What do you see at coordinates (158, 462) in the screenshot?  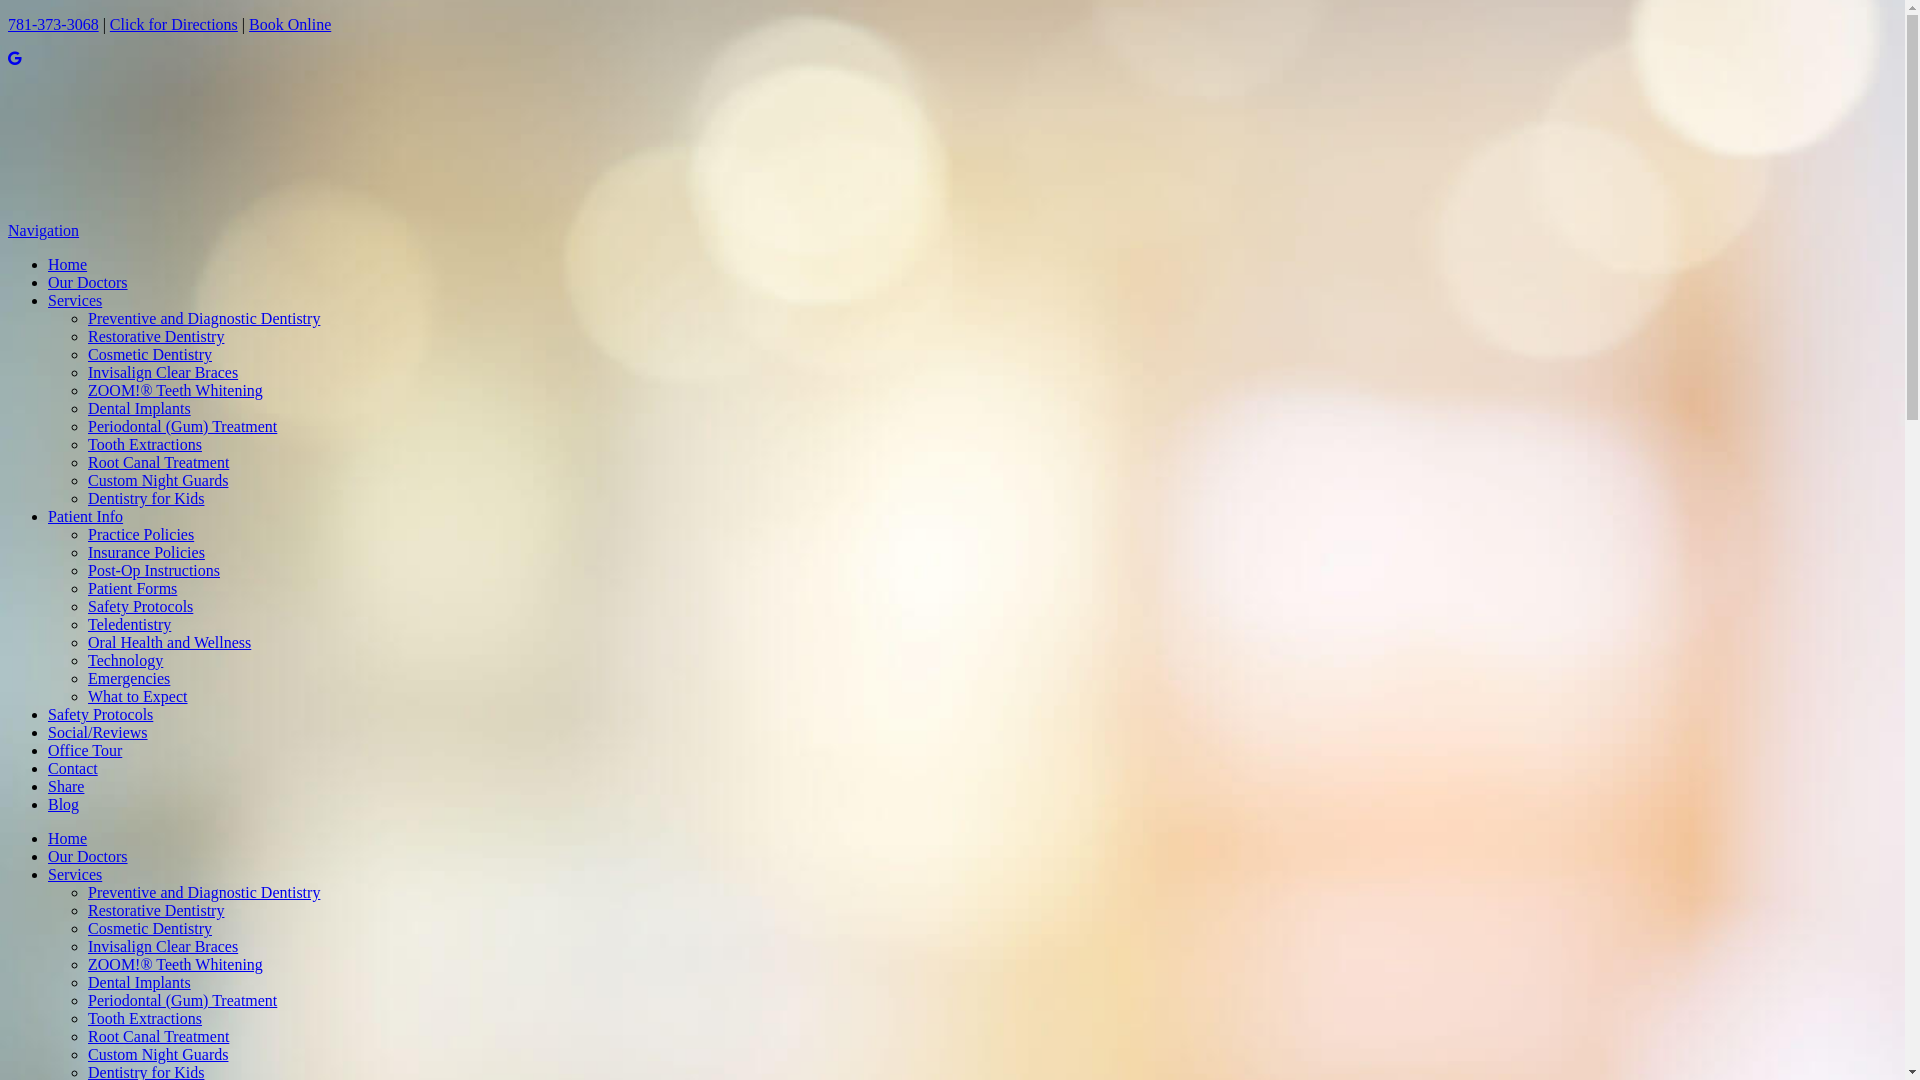 I see `Root Canal Treatment` at bounding box center [158, 462].